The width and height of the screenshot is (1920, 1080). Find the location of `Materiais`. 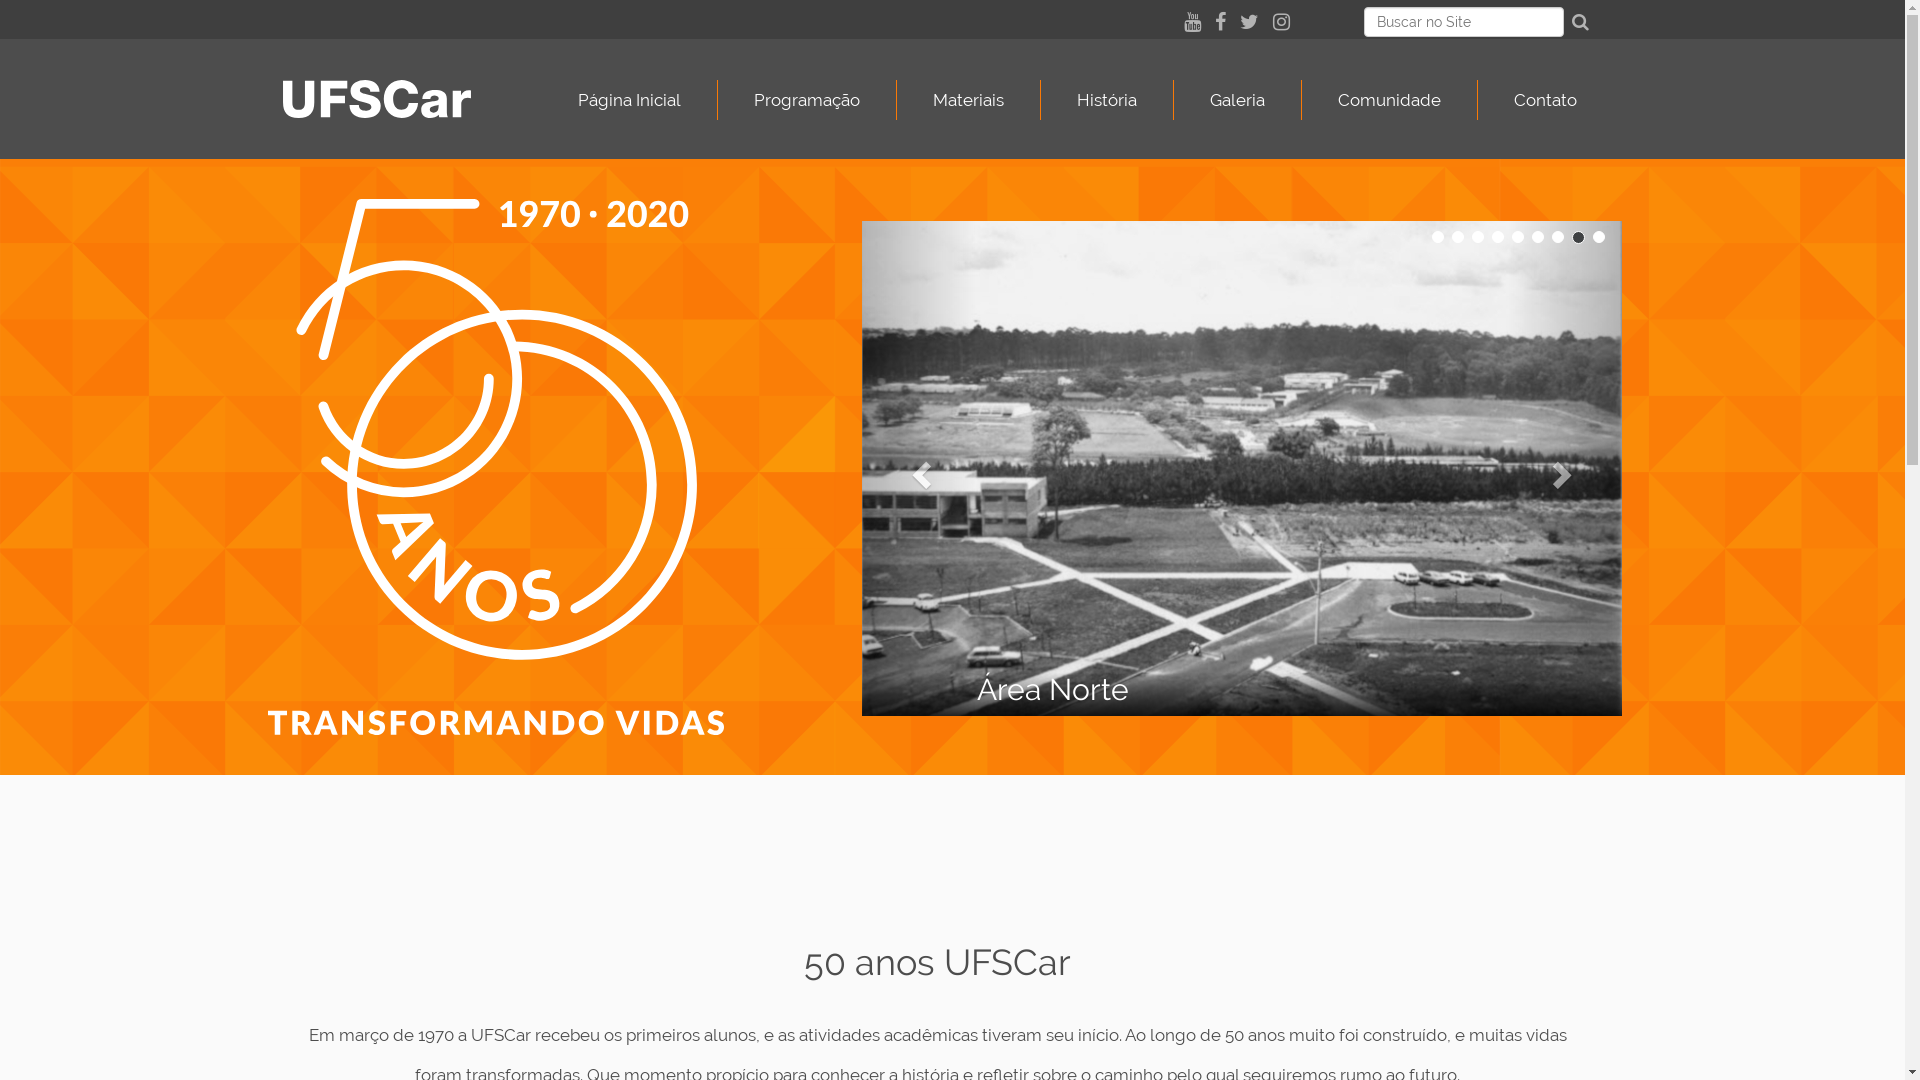

Materiais is located at coordinates (969, 100).